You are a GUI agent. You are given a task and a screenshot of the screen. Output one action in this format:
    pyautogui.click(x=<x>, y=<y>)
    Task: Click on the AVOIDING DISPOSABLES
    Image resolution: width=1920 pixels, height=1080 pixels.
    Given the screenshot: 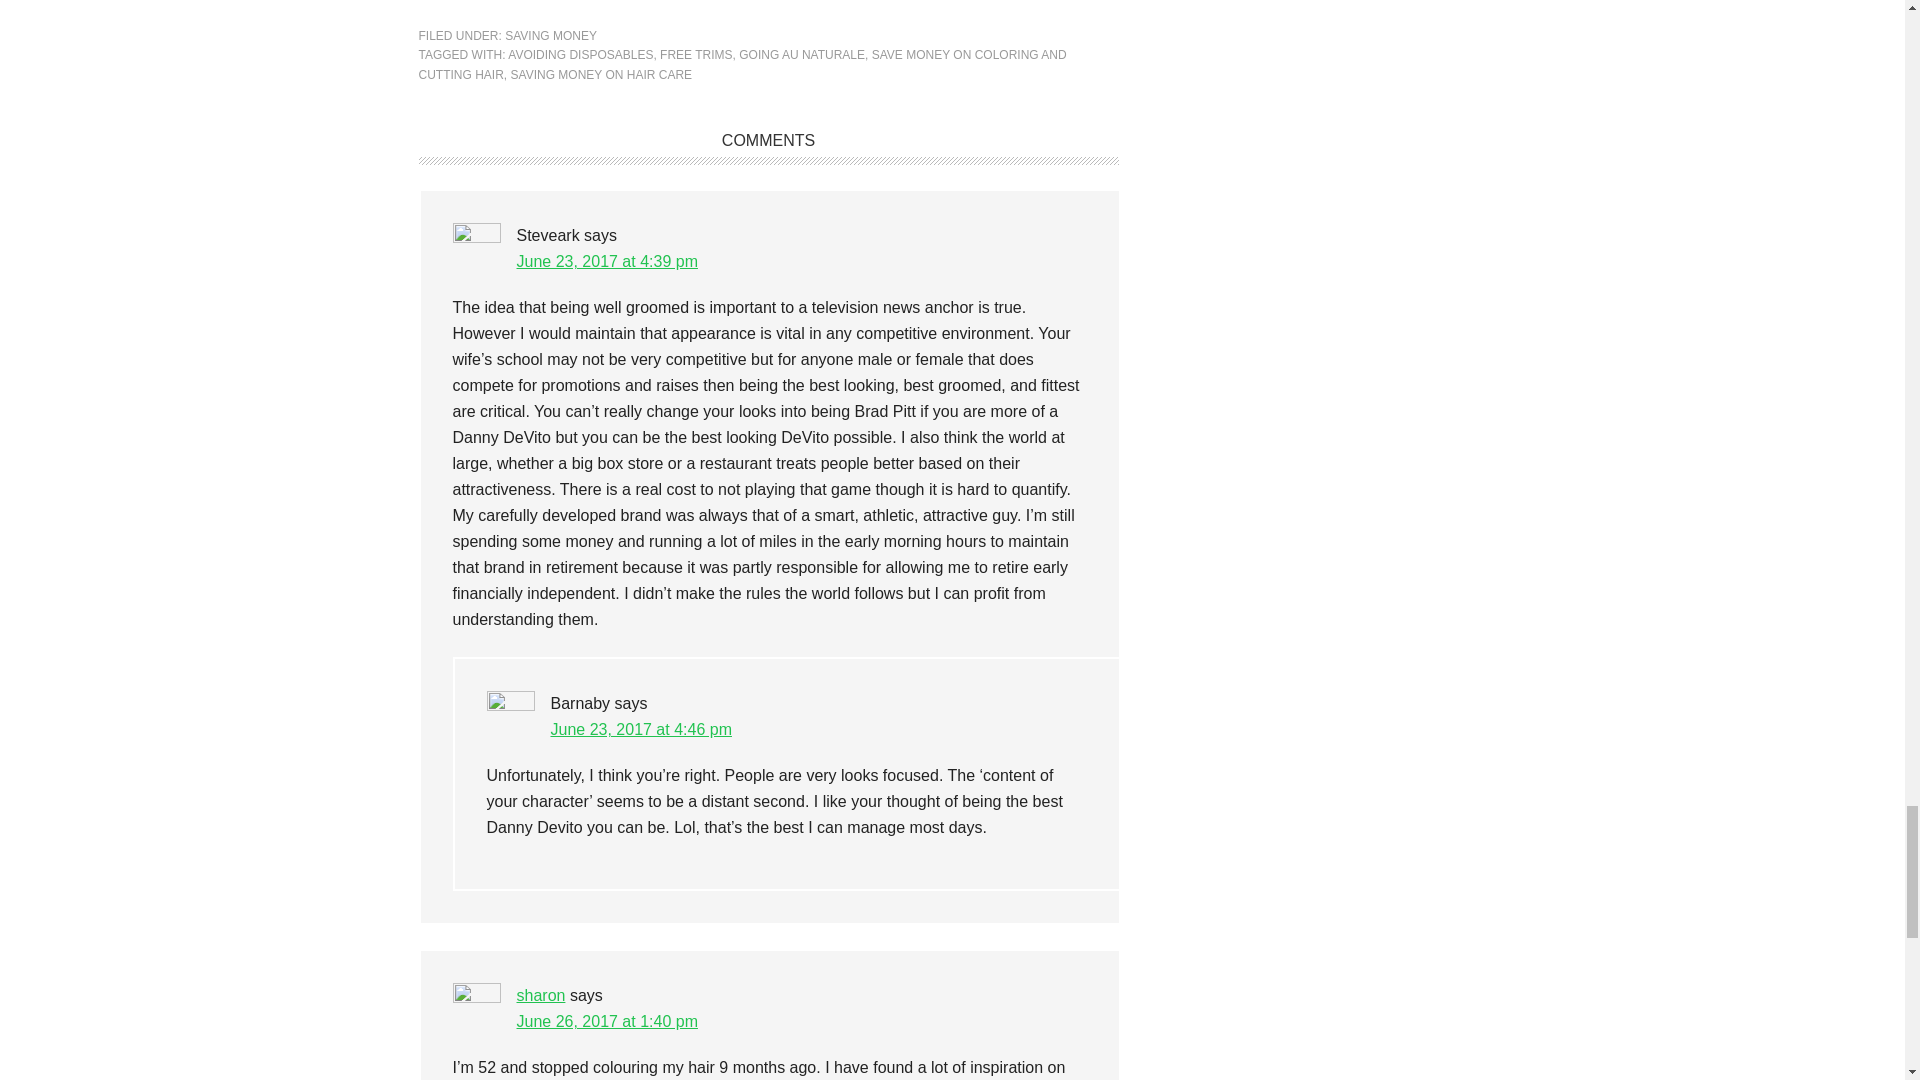 What is the action you would take?
    pyautogui.click(x=580, y=54)
    